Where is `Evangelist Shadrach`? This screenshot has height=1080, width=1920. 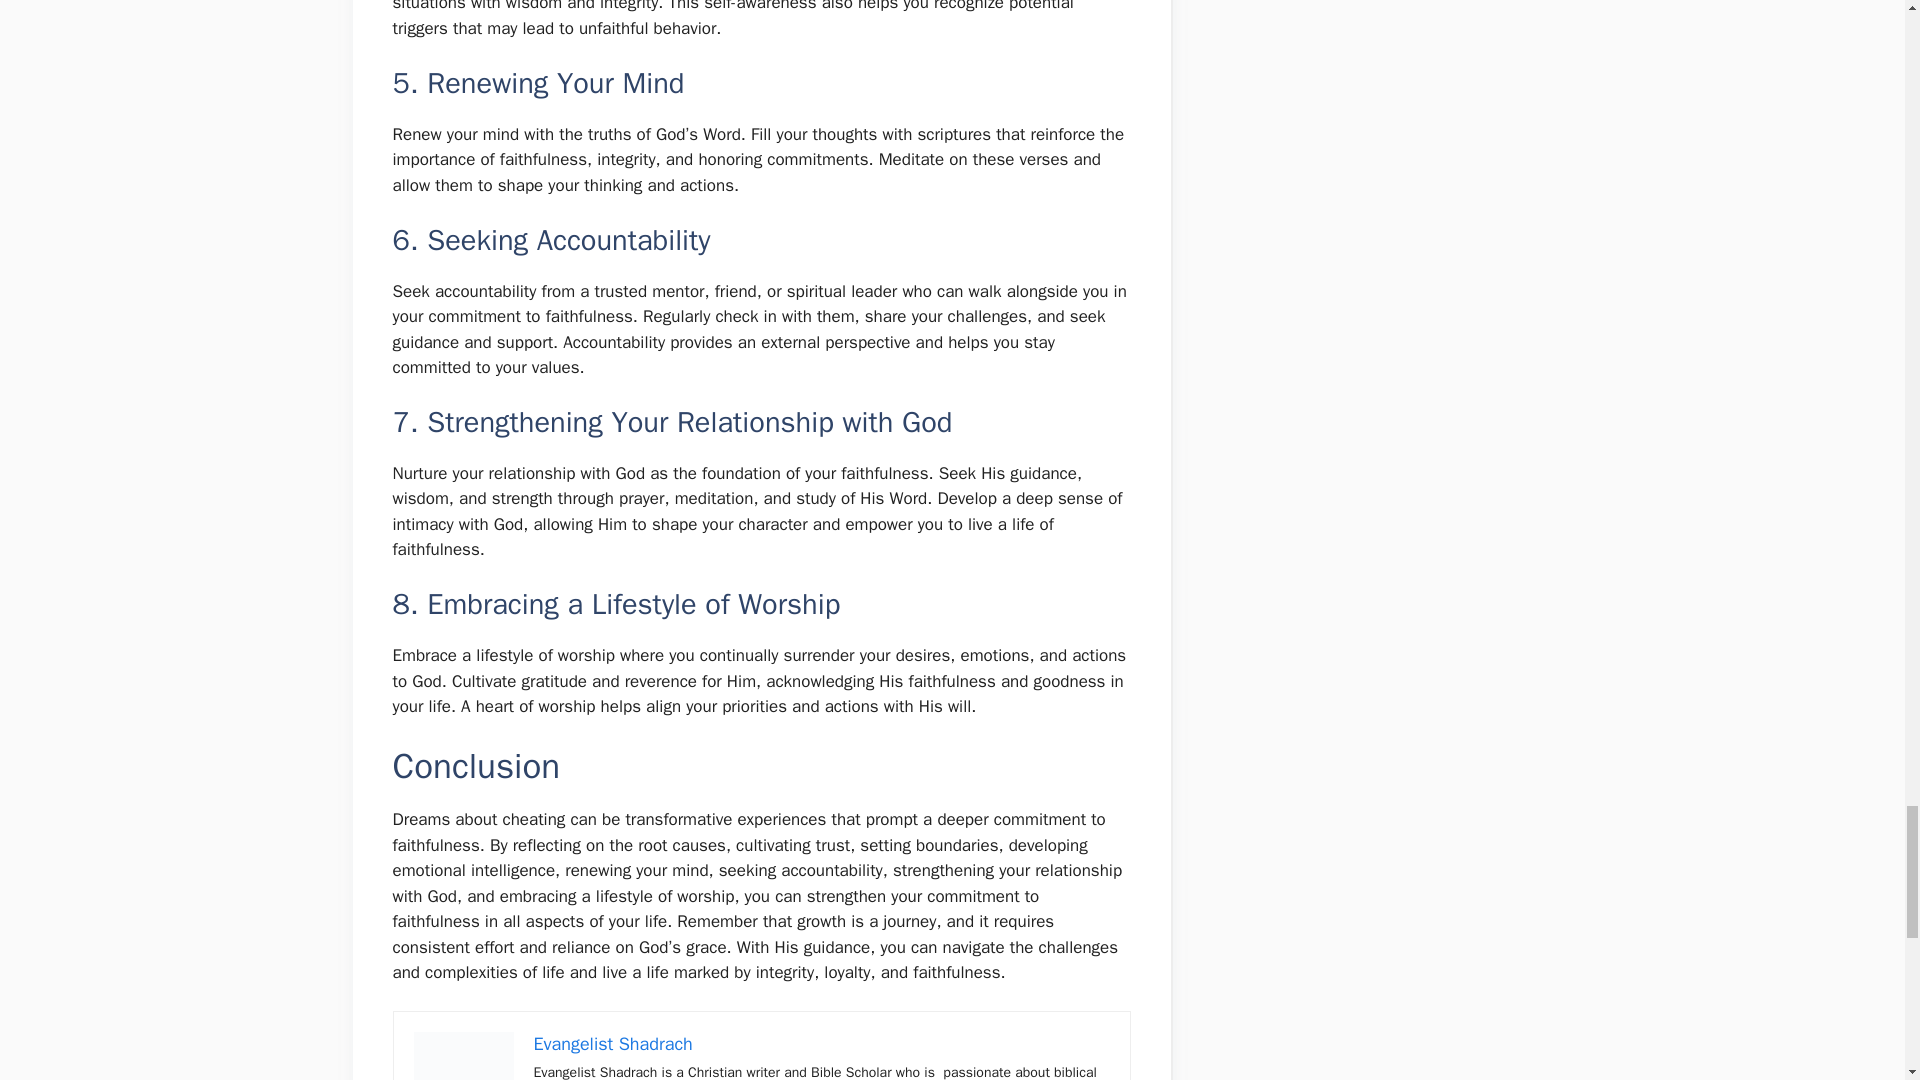
Evangelist Shadrach is located at coordinates (613, 1044).